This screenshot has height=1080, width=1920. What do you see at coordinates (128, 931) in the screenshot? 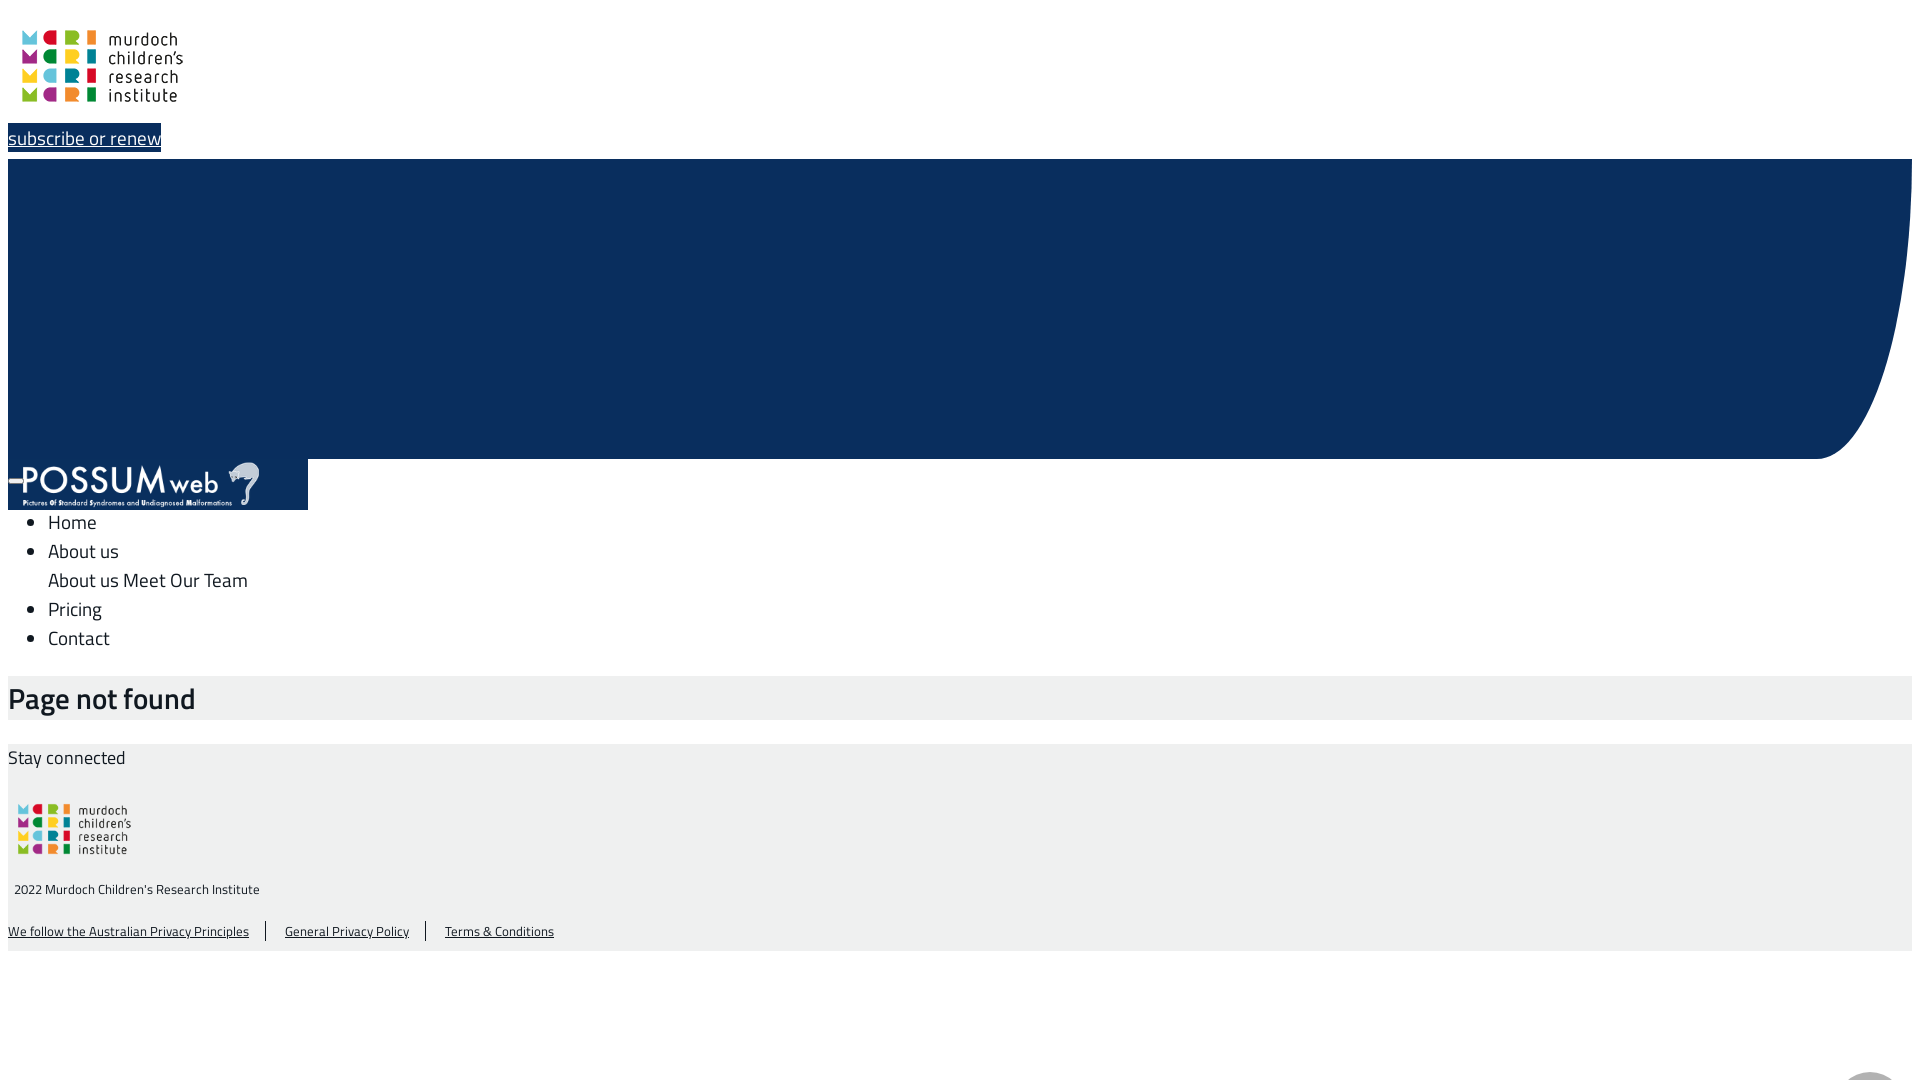
I see `We follow the Australian Privacy Principles` at bounding box center [128, 931].